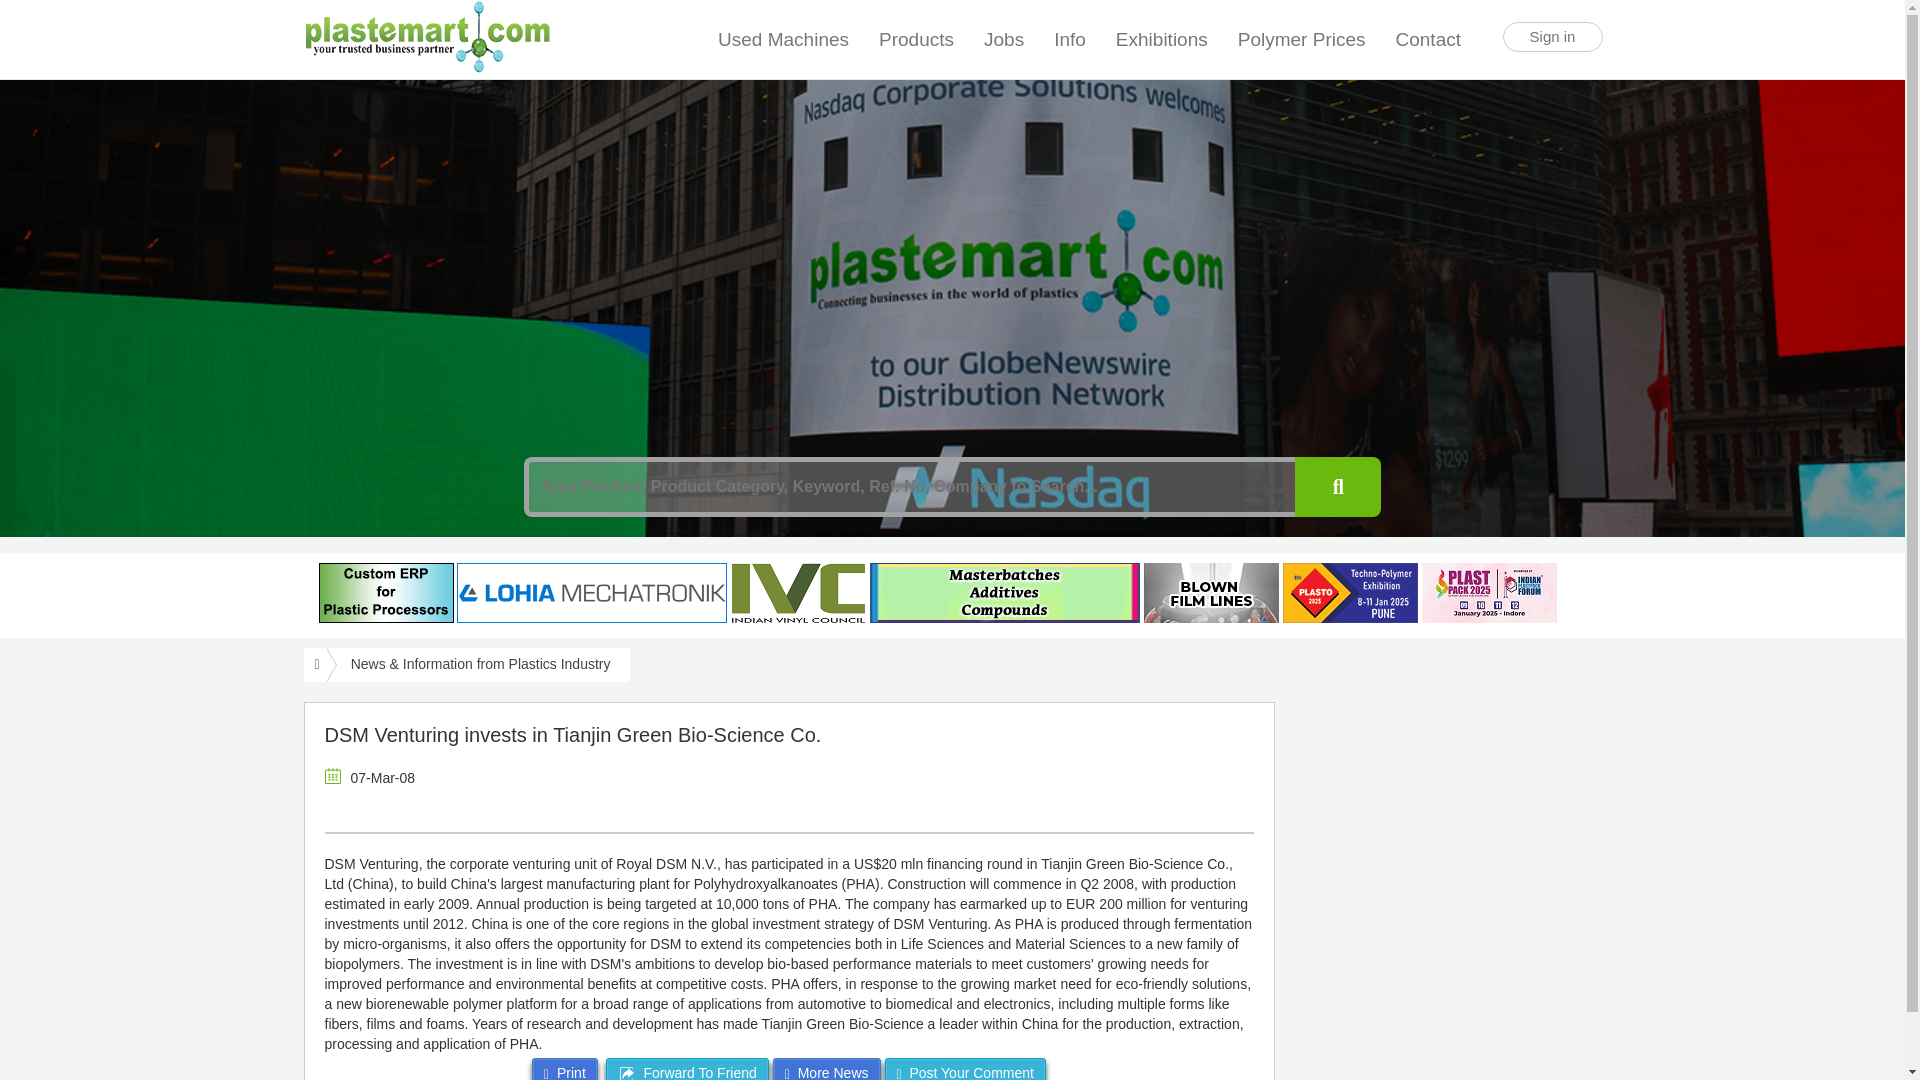 This screenshot has height=1080, width=1920. Describe the element at coordinates (916, 40) in the screenshot. I see `Products` at that location.